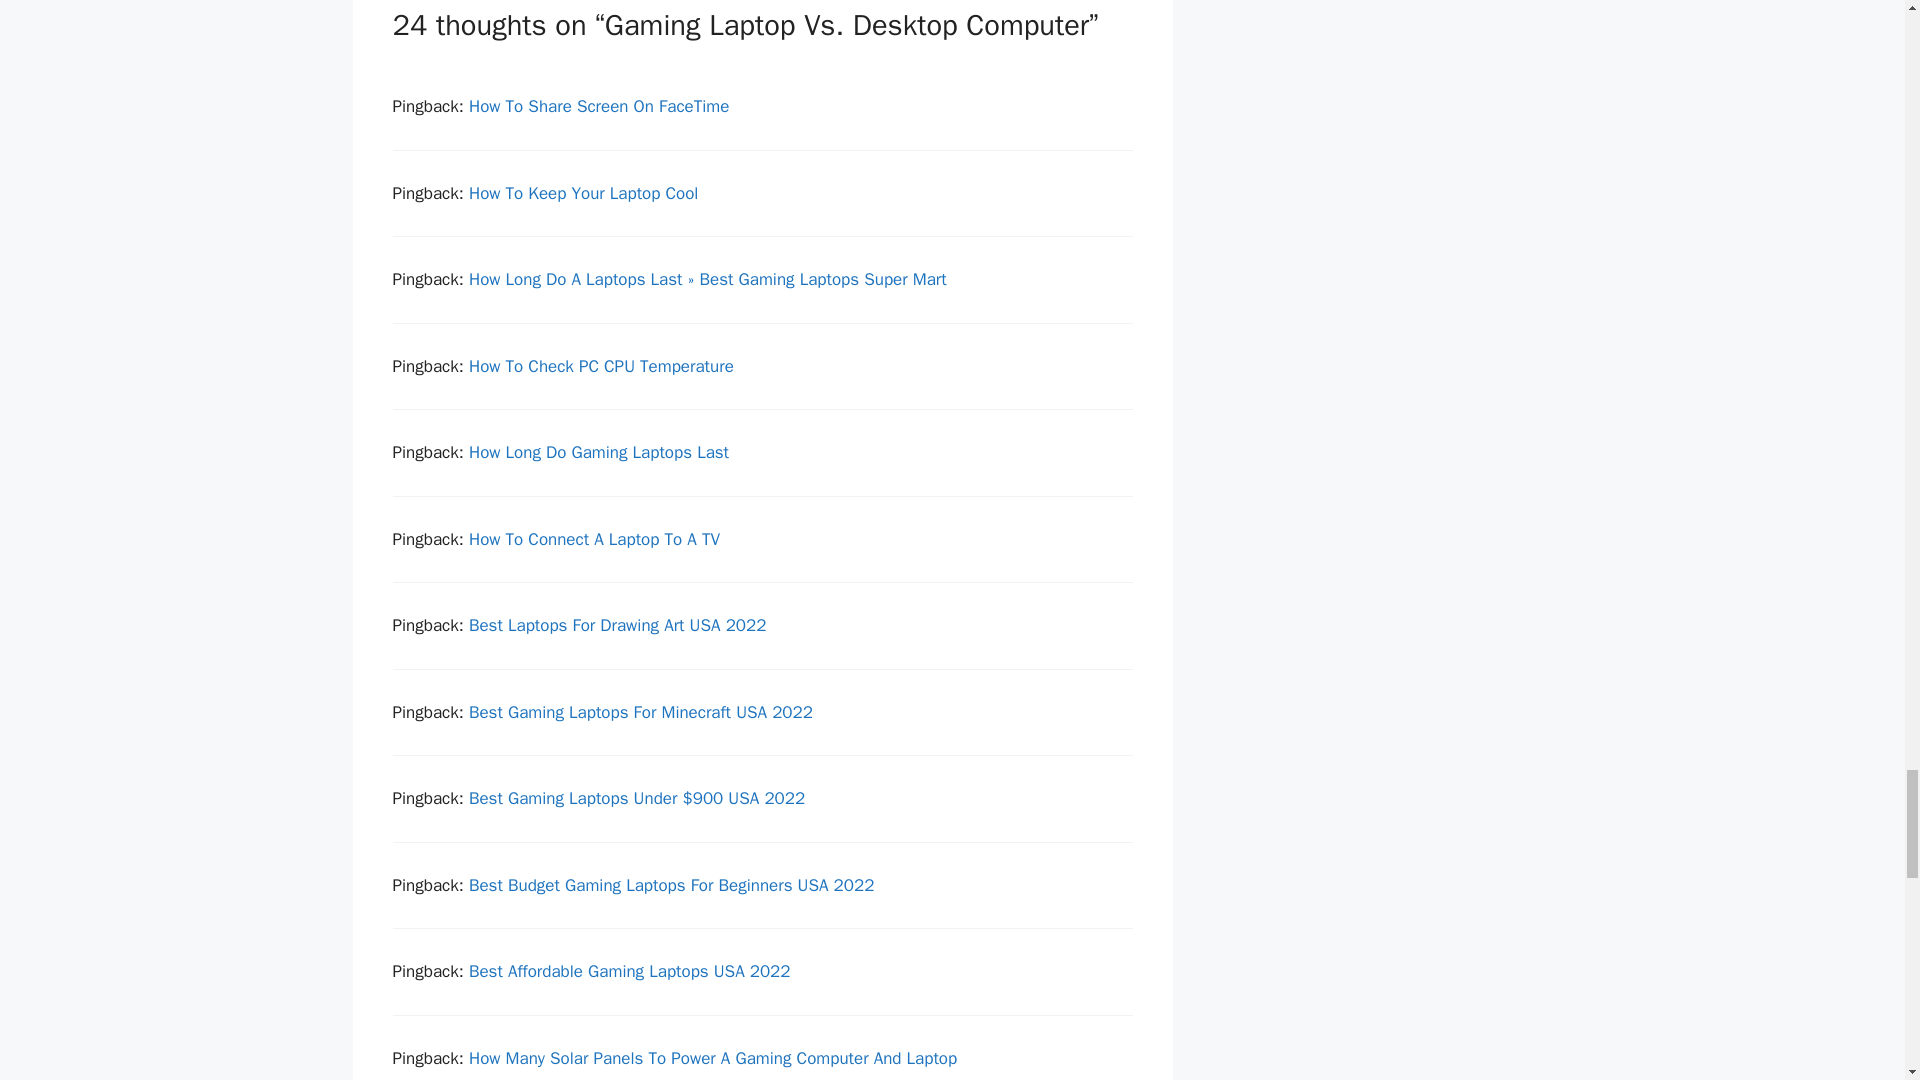  What do you see at coordinates (670, 885) in the screenshot?
I see `Best Budget Gaming Laptops For Beginners USA 2022` at bounding box center [670, 885].